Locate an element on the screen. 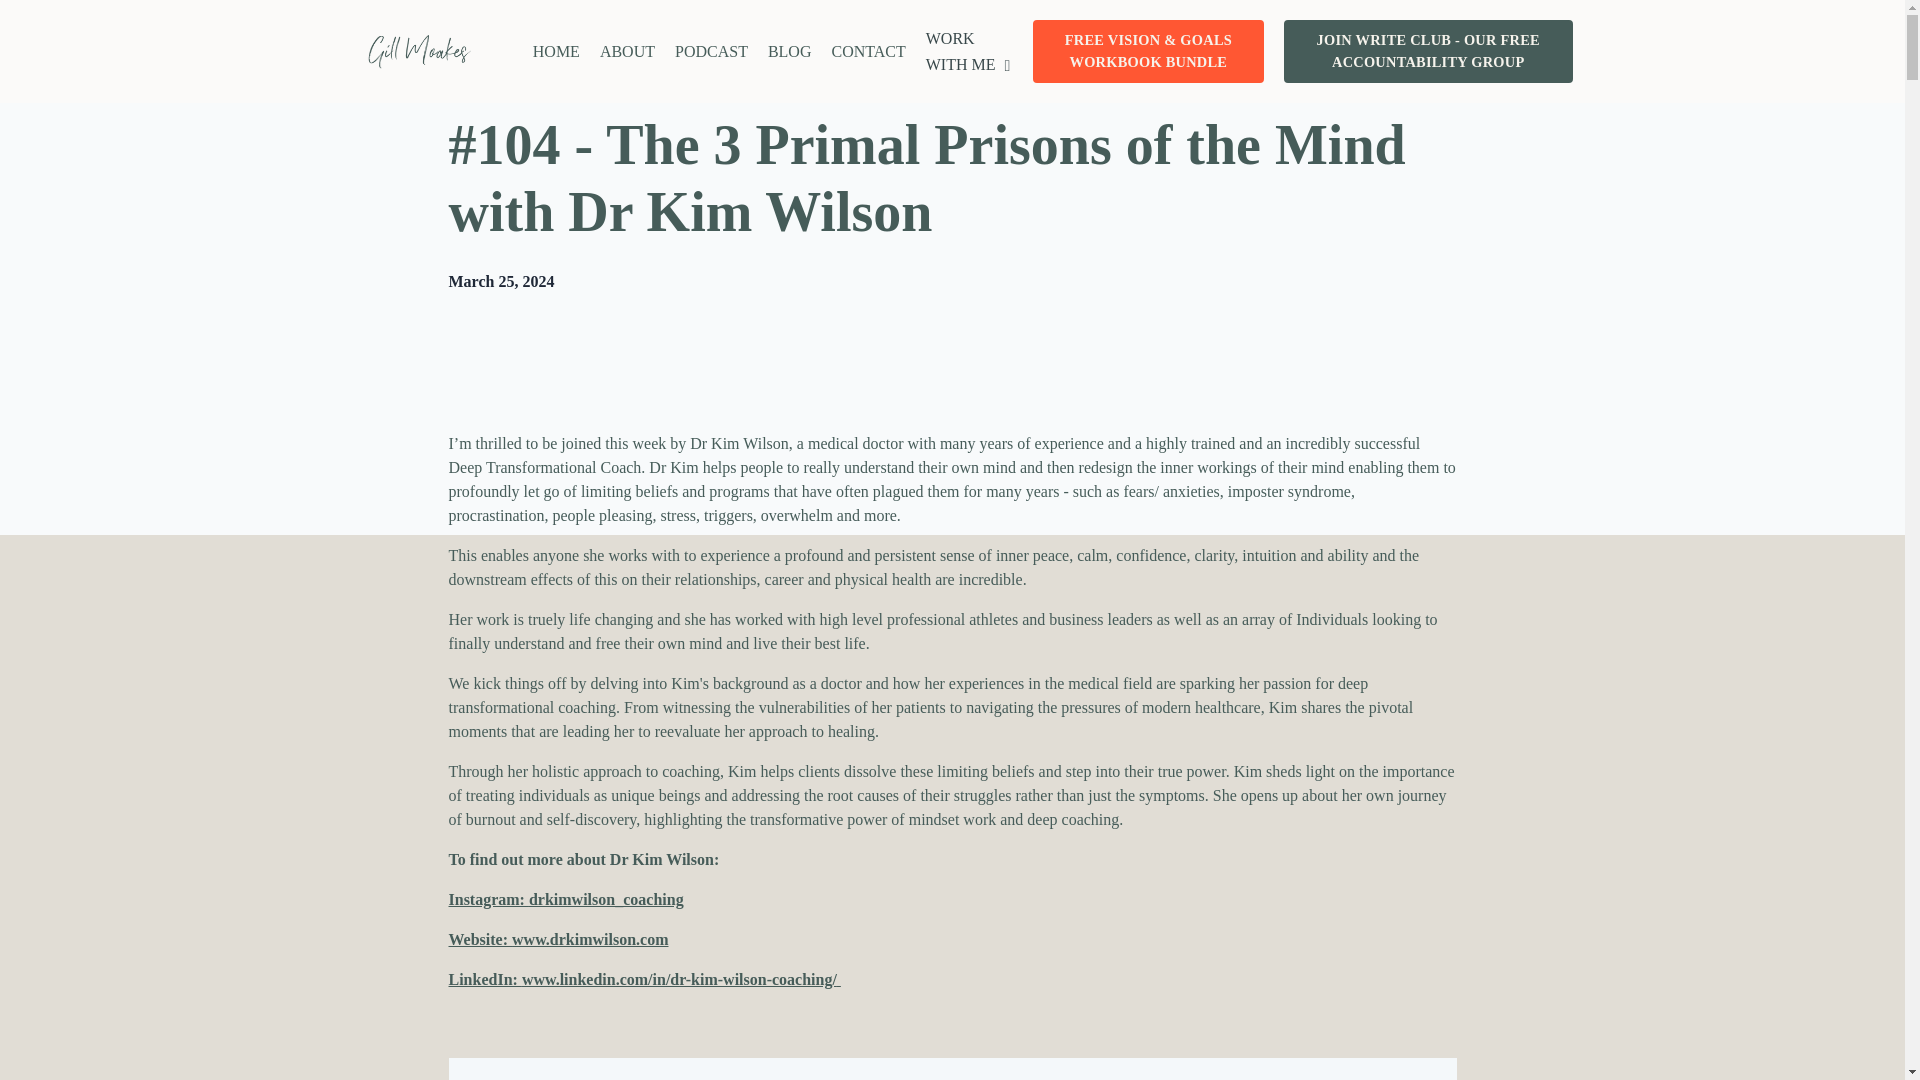 Image resolution: width=1920 pixels, height=1080 pixels. ABOUT is located at coordinates (626, 51).